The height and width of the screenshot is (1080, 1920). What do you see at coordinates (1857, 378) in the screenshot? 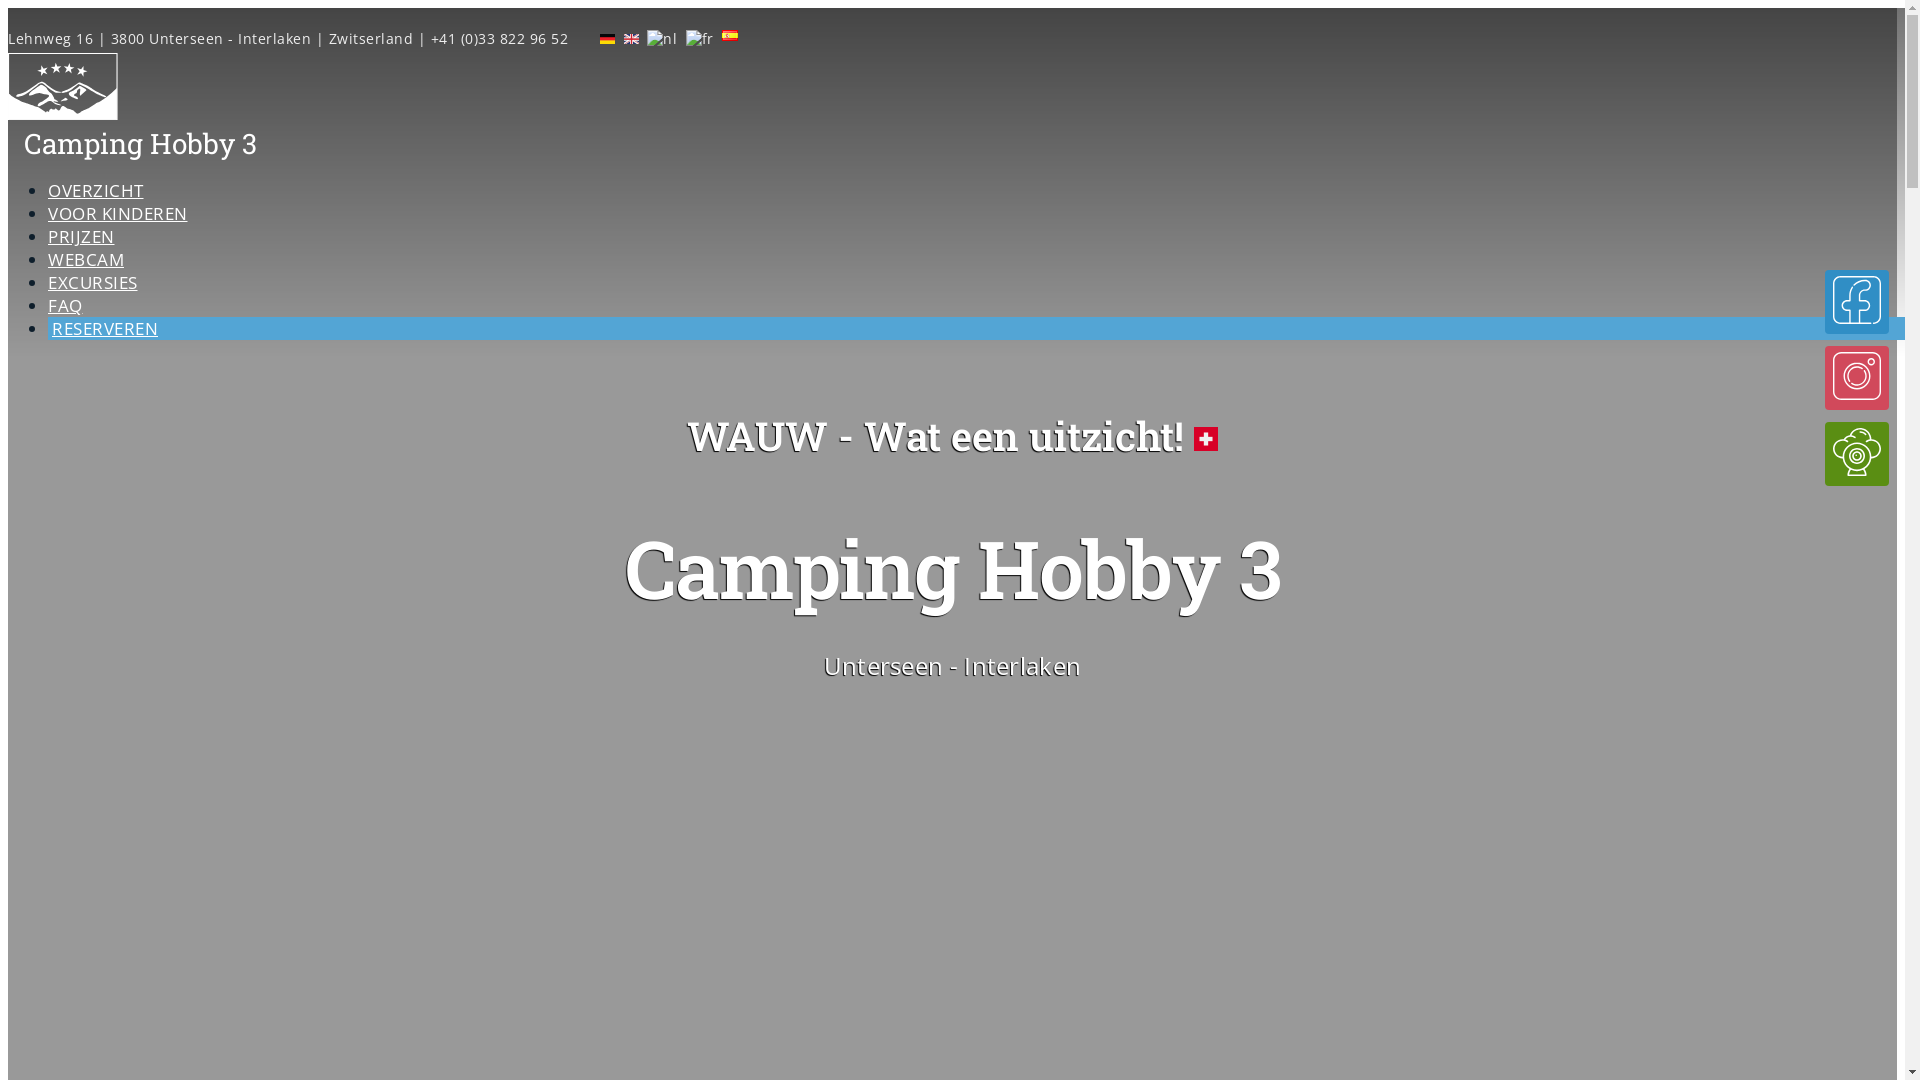
I see `Volg ons op Instagram!` at bounding box center [1857, 378].